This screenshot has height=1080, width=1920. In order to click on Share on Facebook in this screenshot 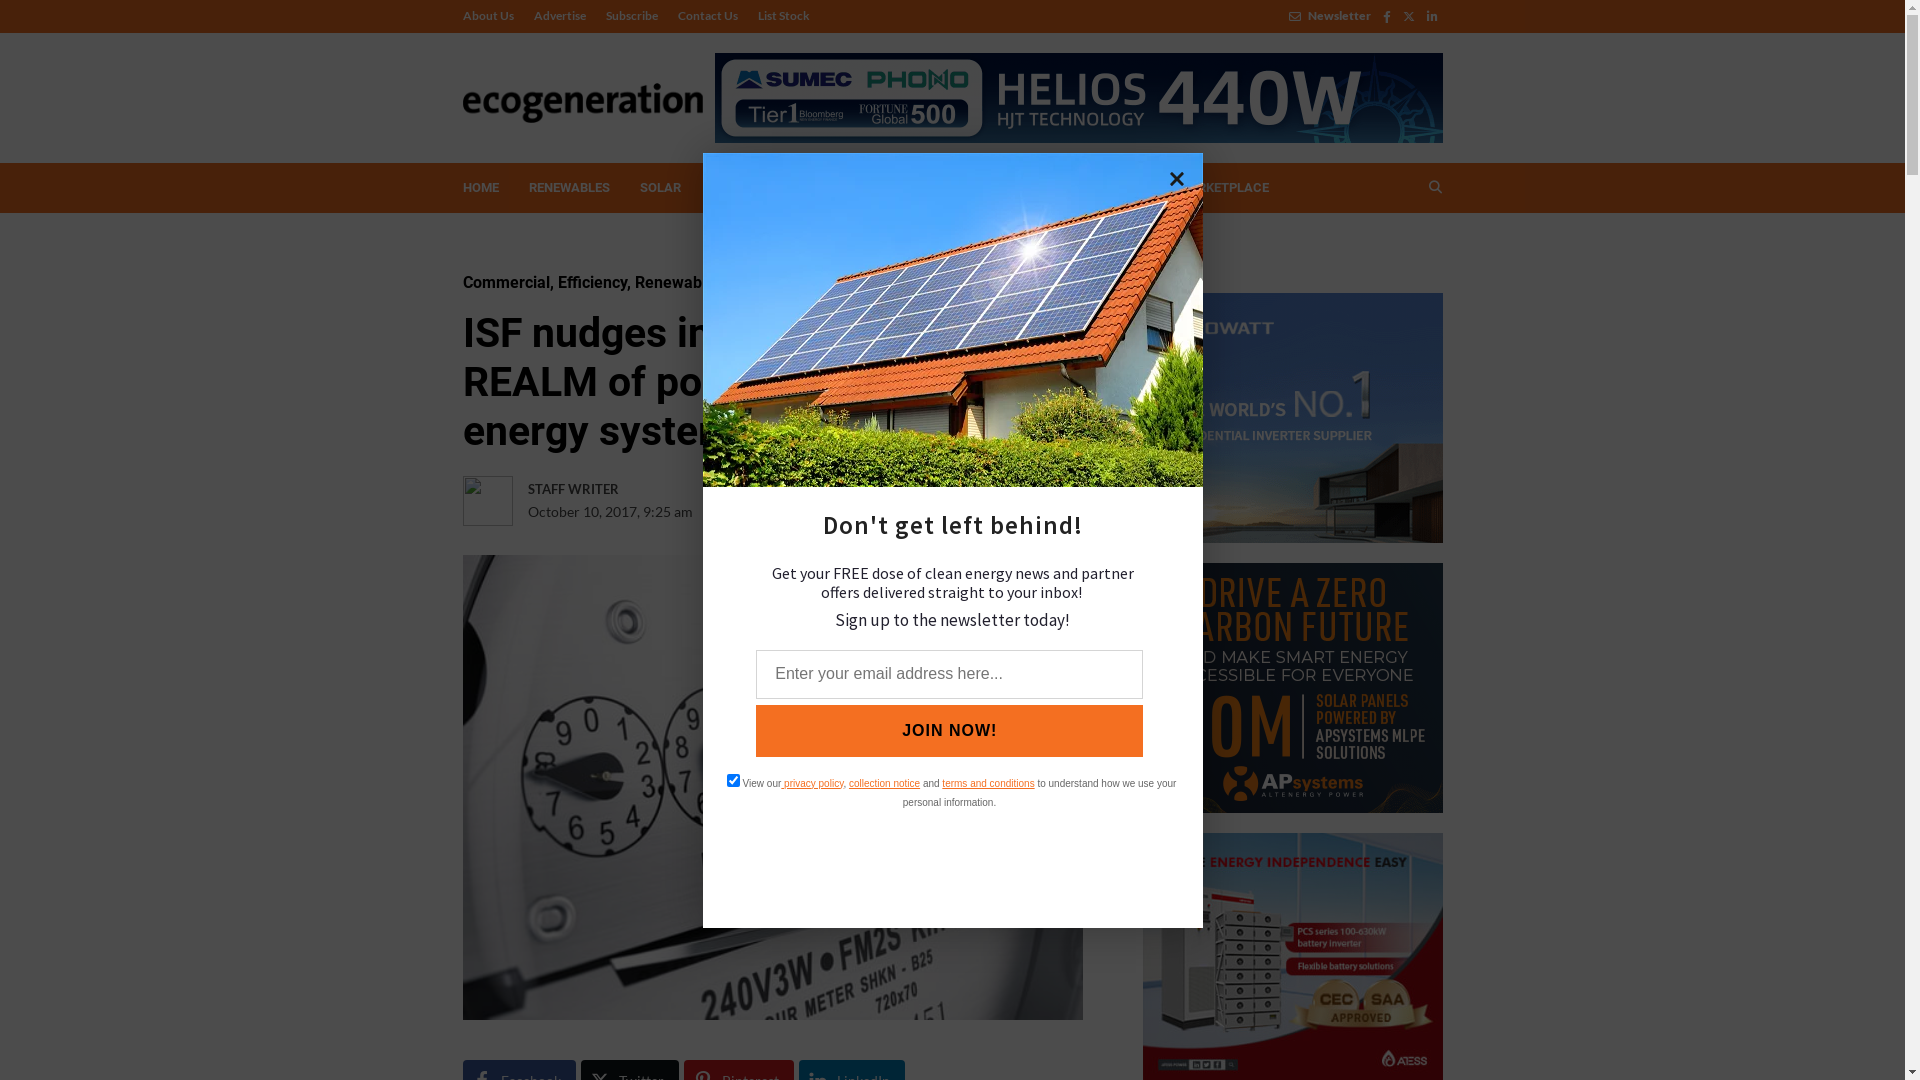, I will do `click(797, 512)`.